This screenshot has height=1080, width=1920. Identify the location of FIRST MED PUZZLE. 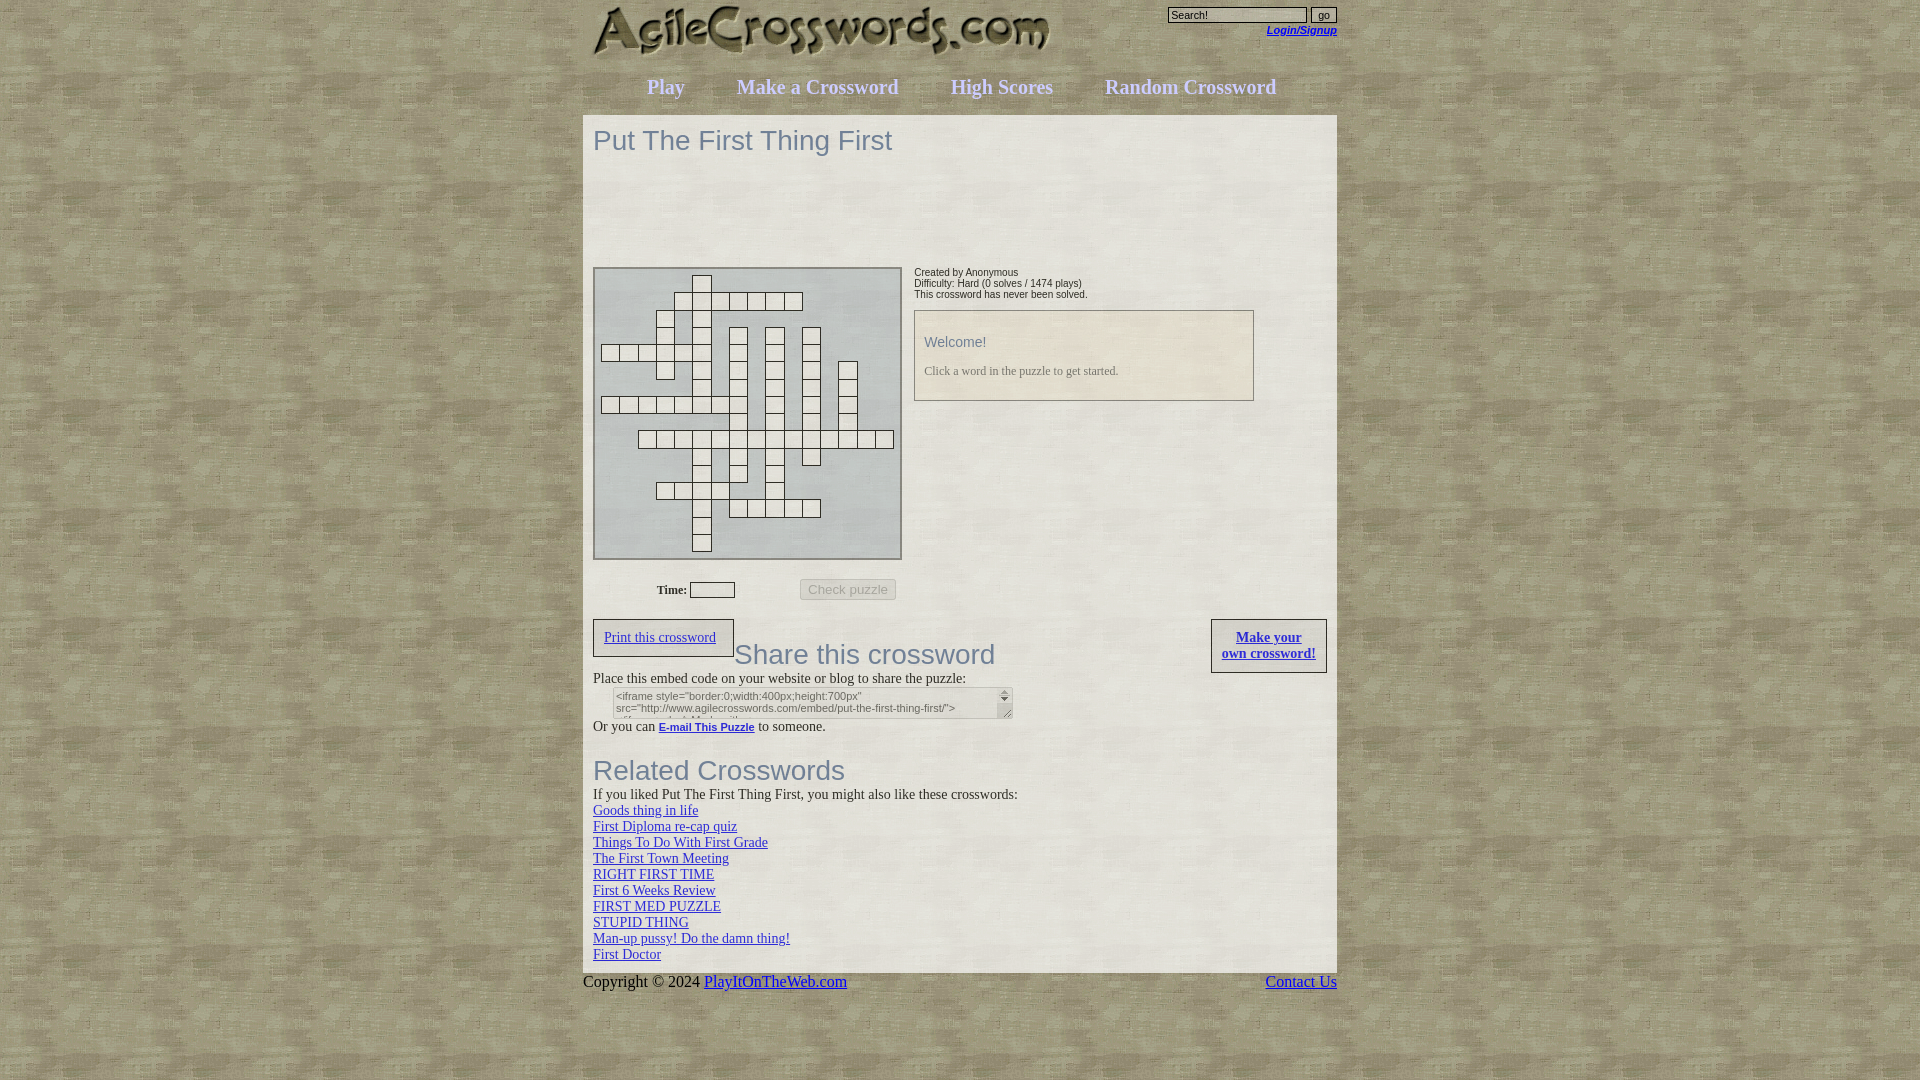
(657, 906).